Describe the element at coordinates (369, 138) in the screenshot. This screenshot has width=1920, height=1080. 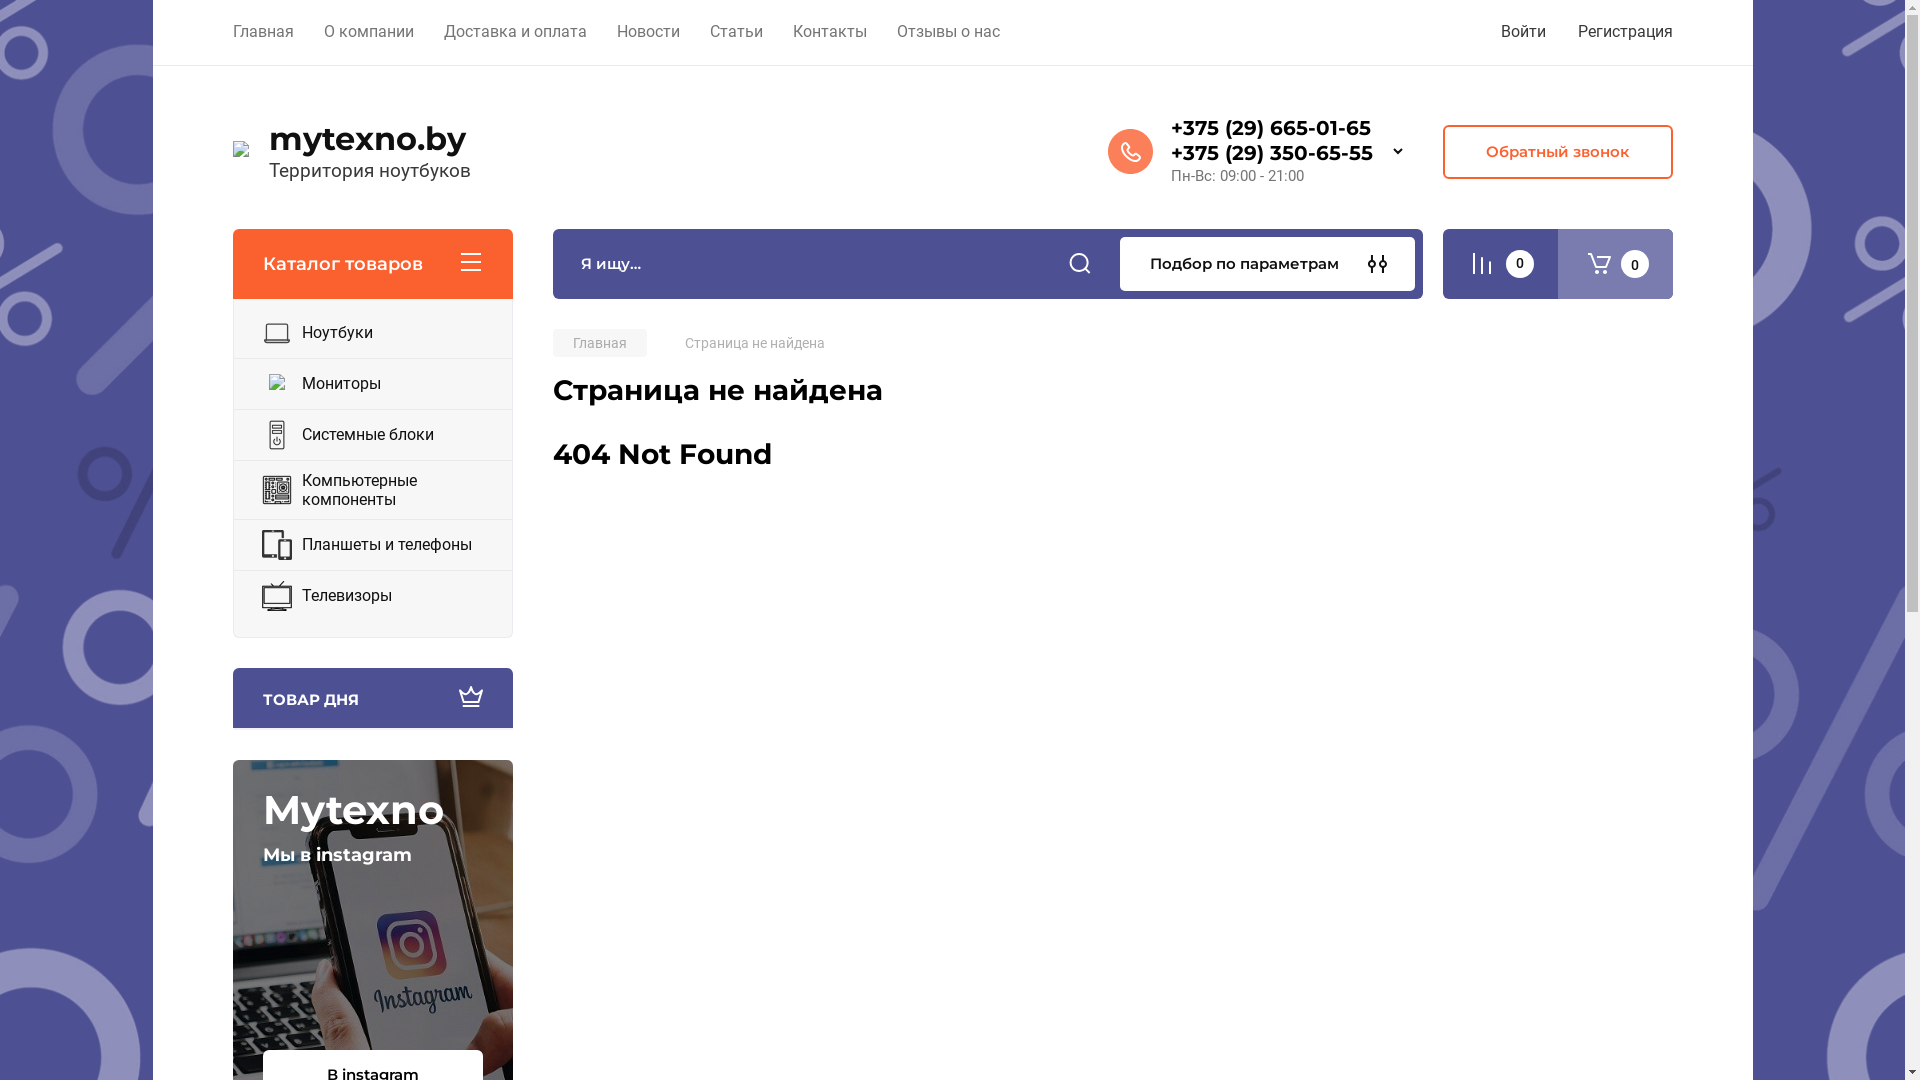
I see `mytexno.by` at that location.